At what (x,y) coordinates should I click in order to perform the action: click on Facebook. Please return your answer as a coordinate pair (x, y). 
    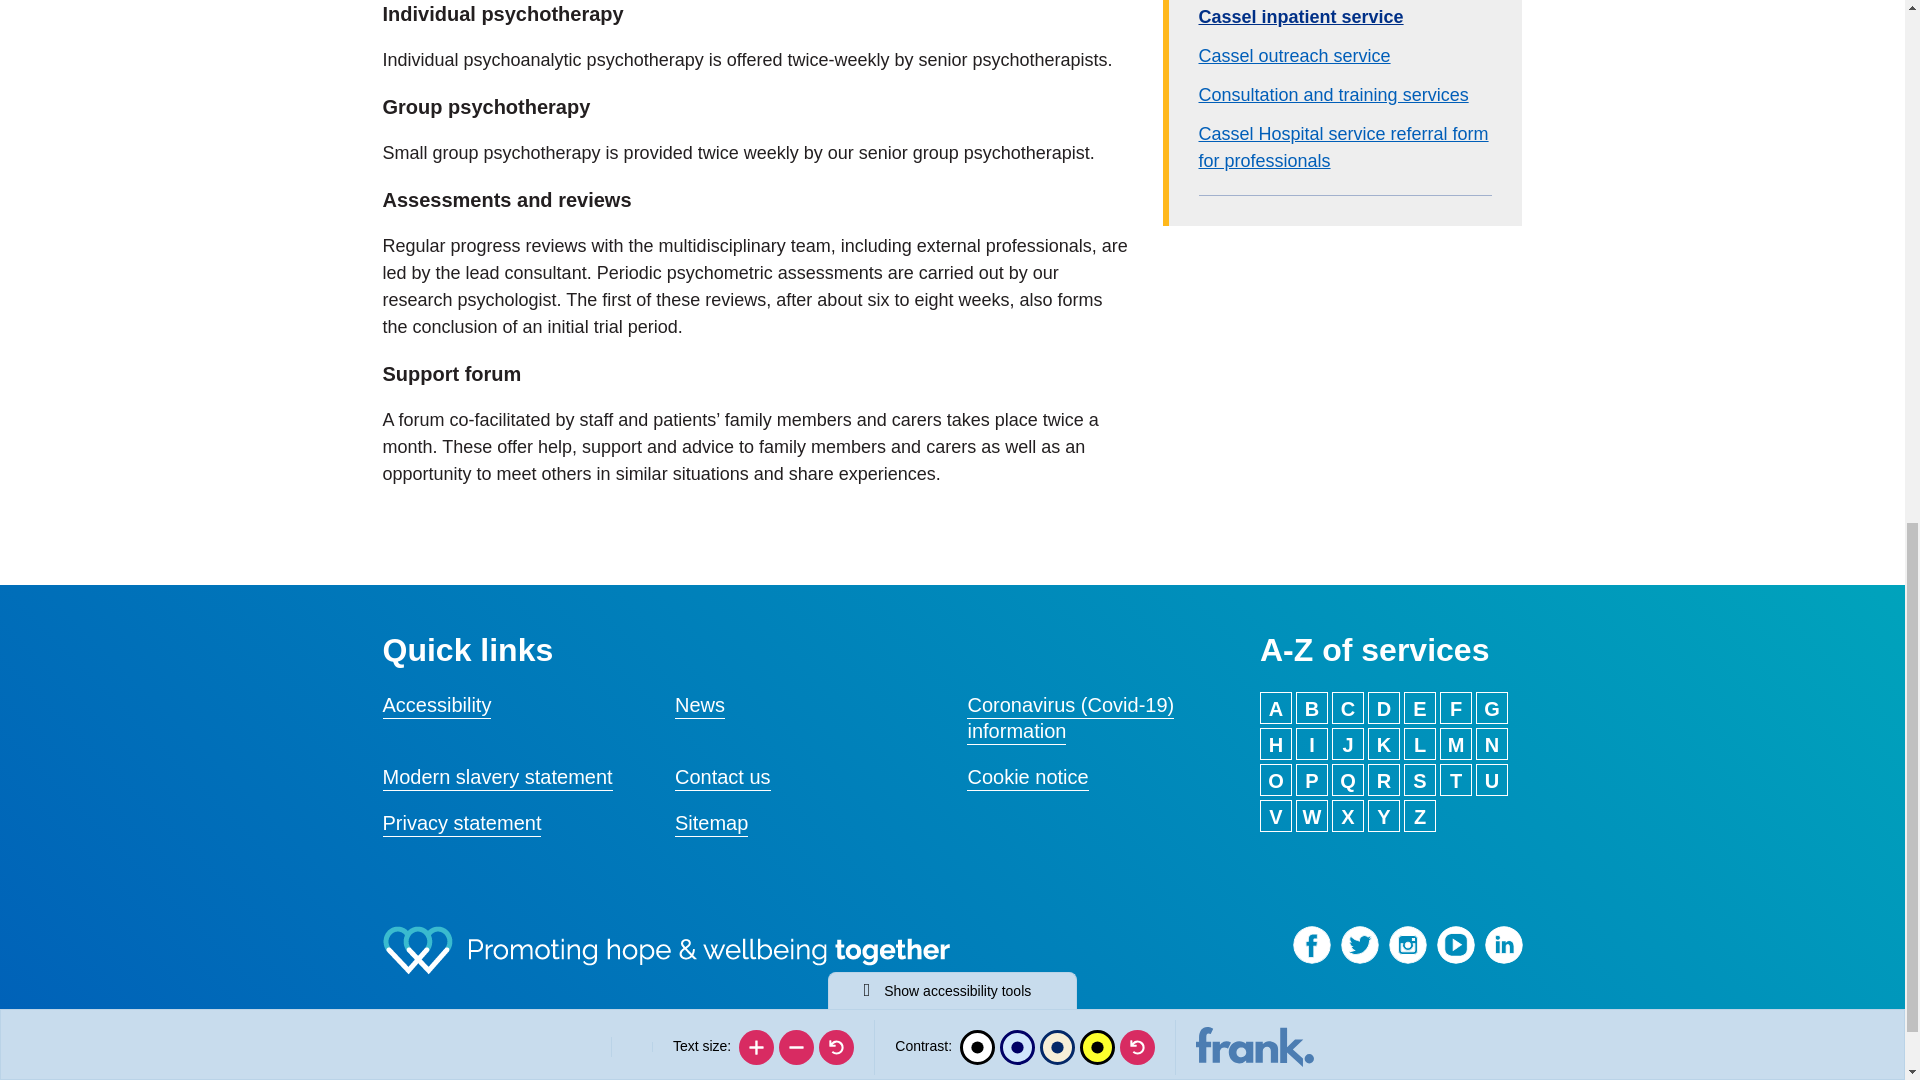
    Looking at the image, I should click on (1311, 944).